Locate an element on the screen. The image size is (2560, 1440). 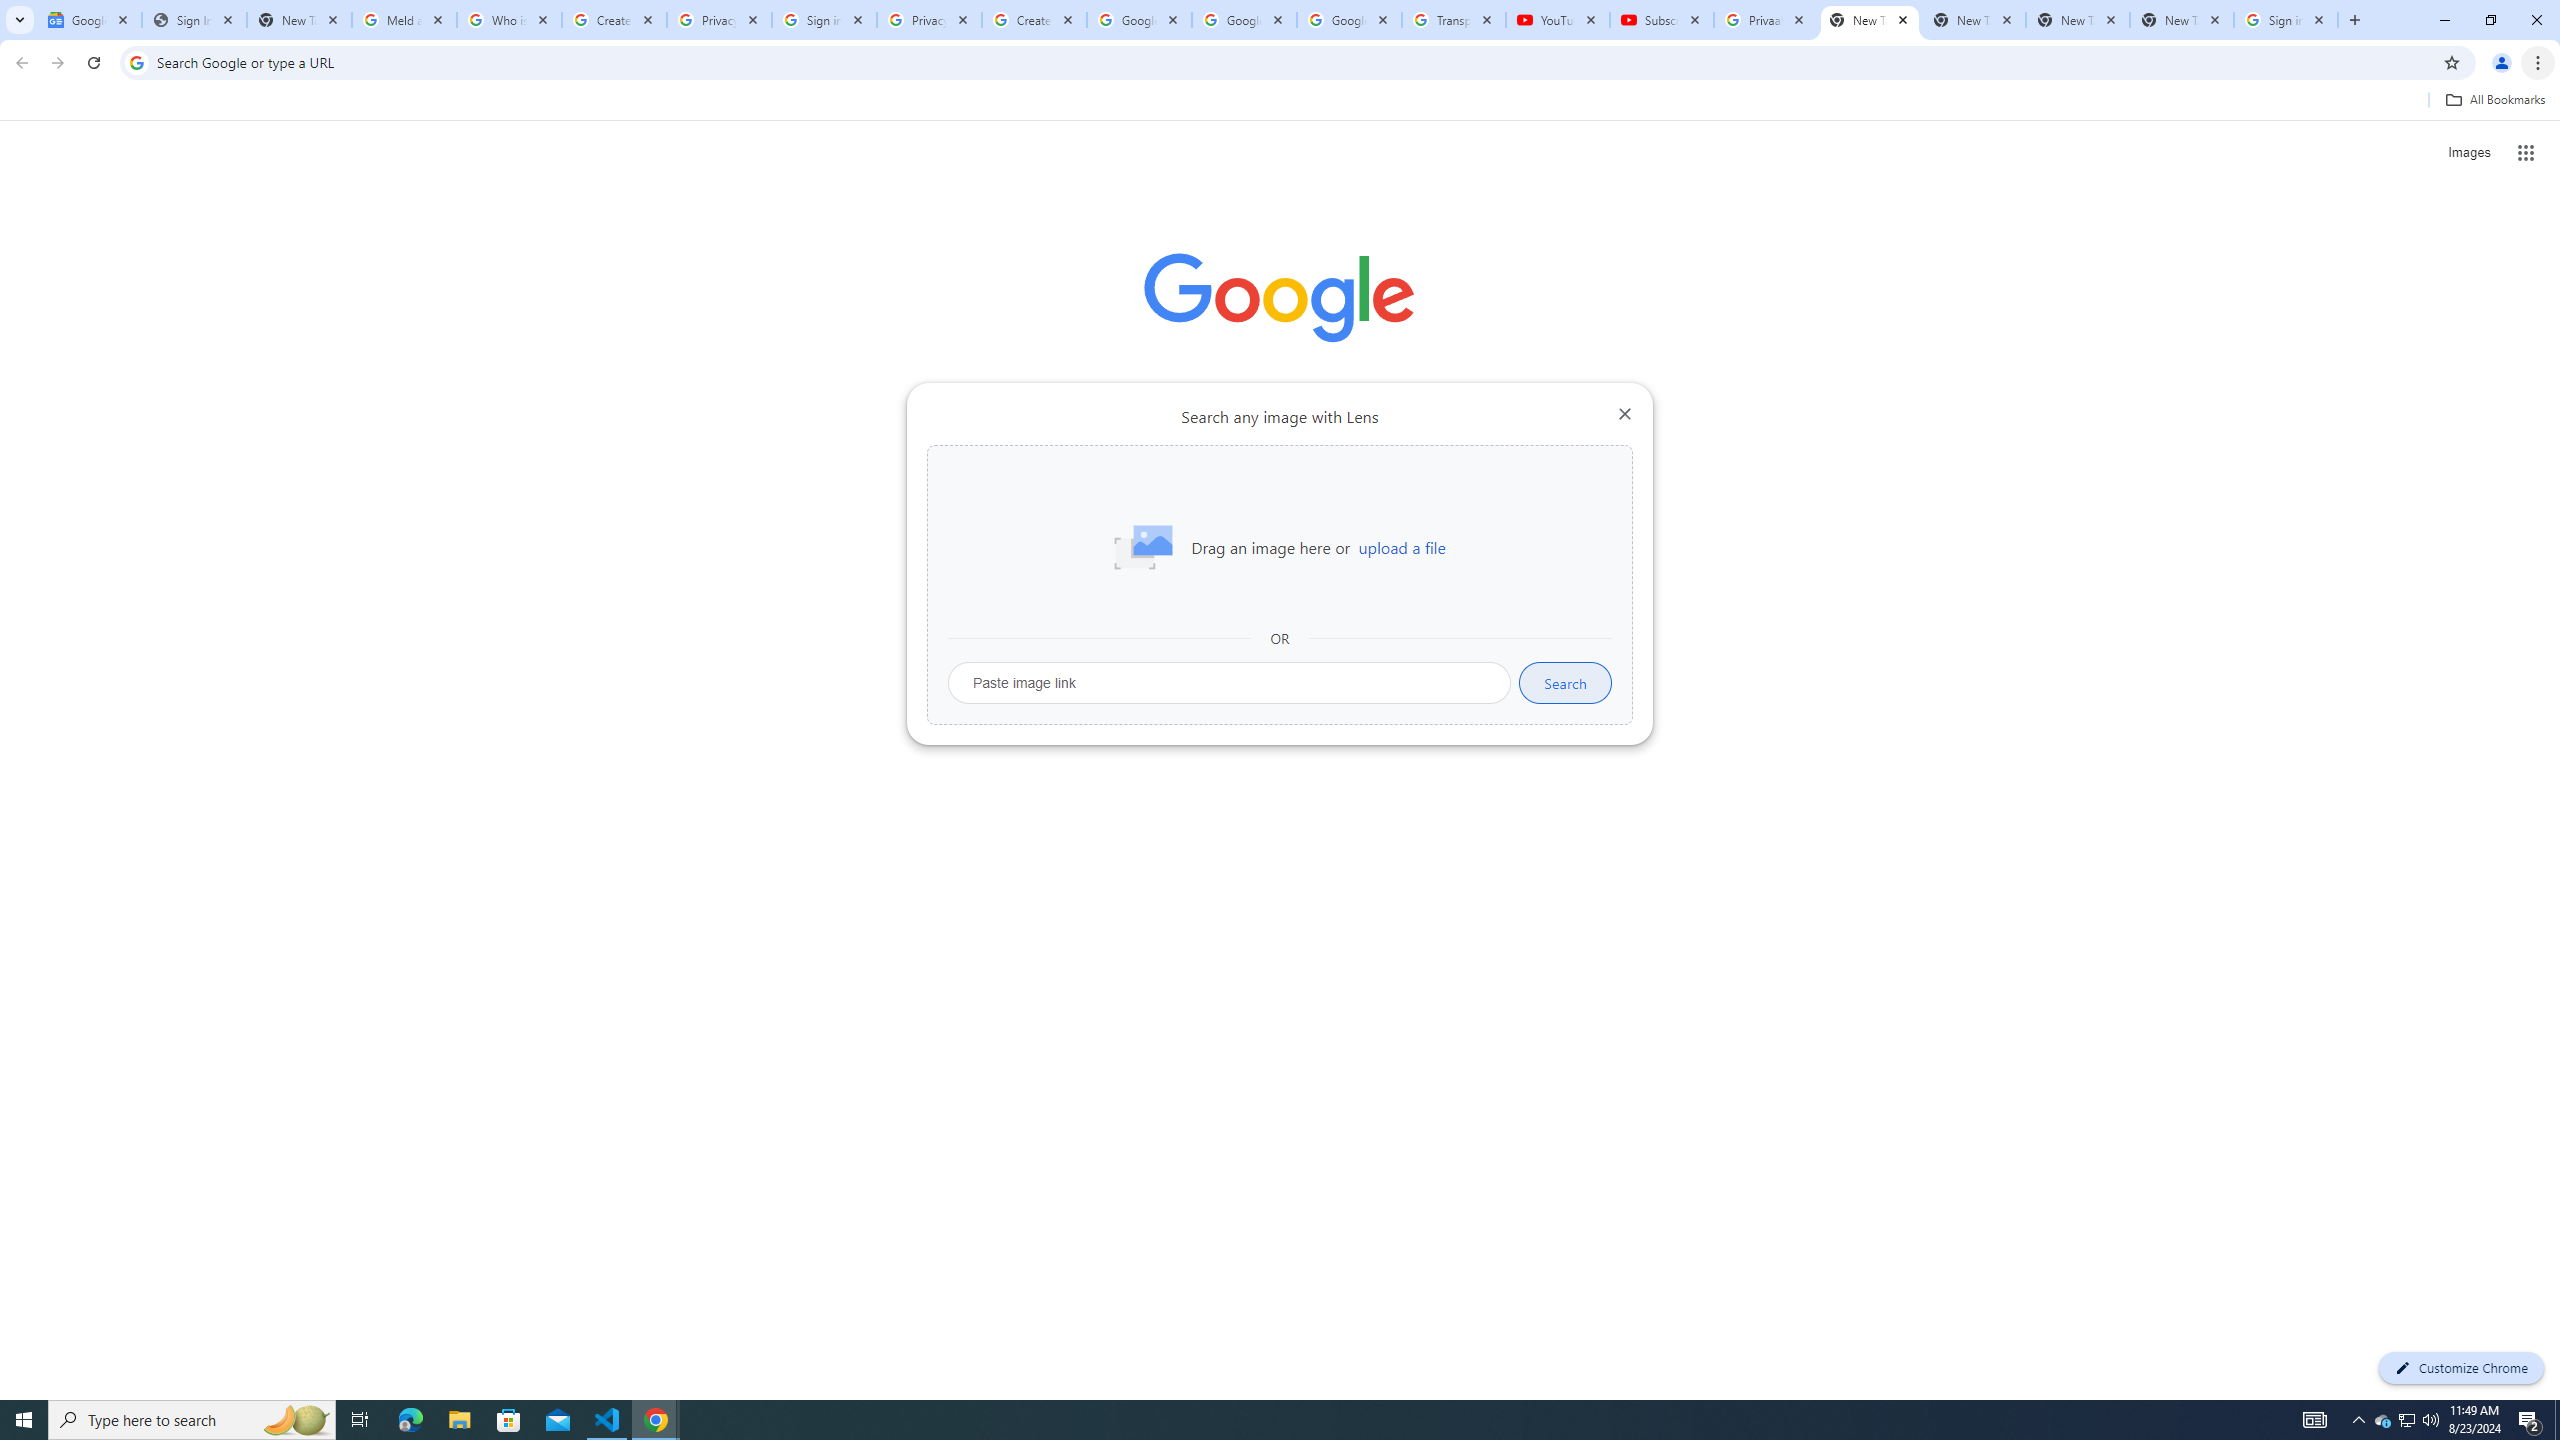
Subscriptions - YouTube is located at coordinates (1661, 20).